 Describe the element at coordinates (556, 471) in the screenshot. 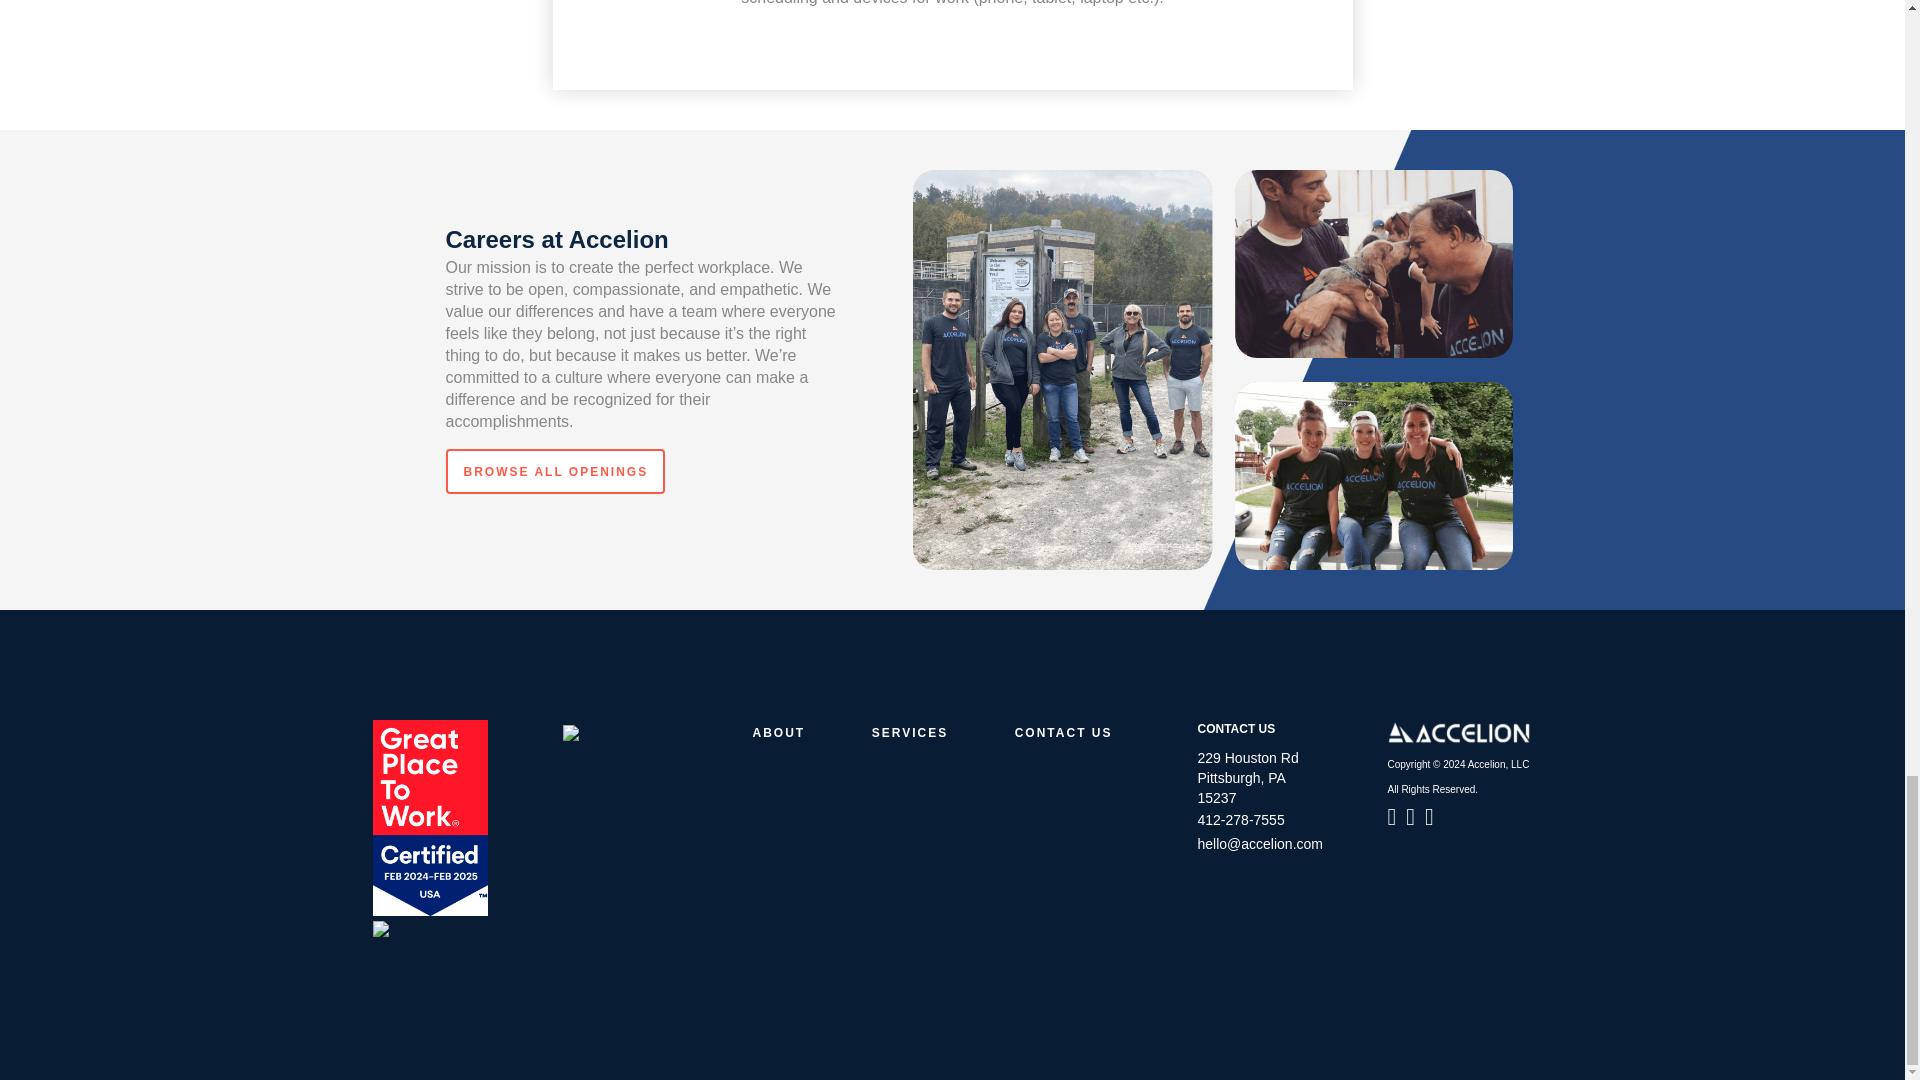

I see `BROWSE ALL OPENINGS` at that location.